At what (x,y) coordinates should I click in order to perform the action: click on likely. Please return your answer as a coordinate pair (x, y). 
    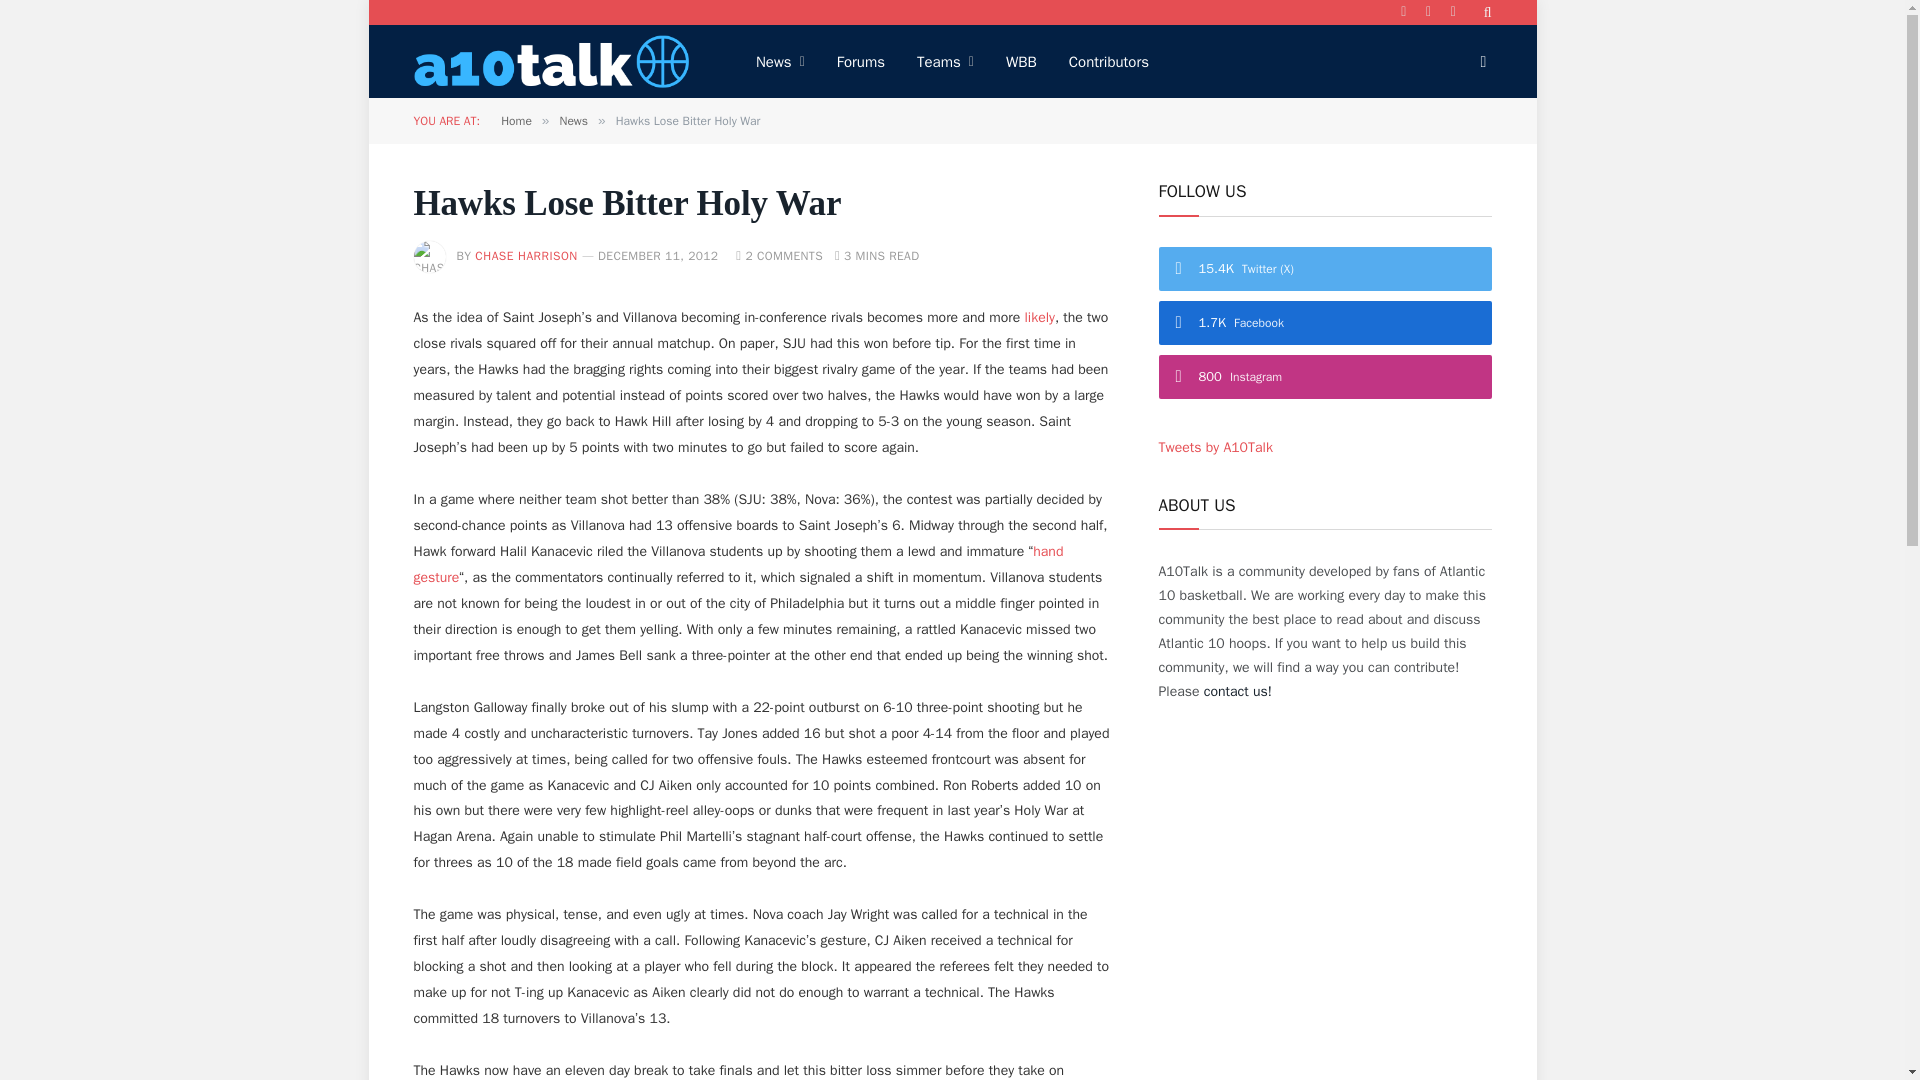
    Looking at the image, I should click on (1038, 317).